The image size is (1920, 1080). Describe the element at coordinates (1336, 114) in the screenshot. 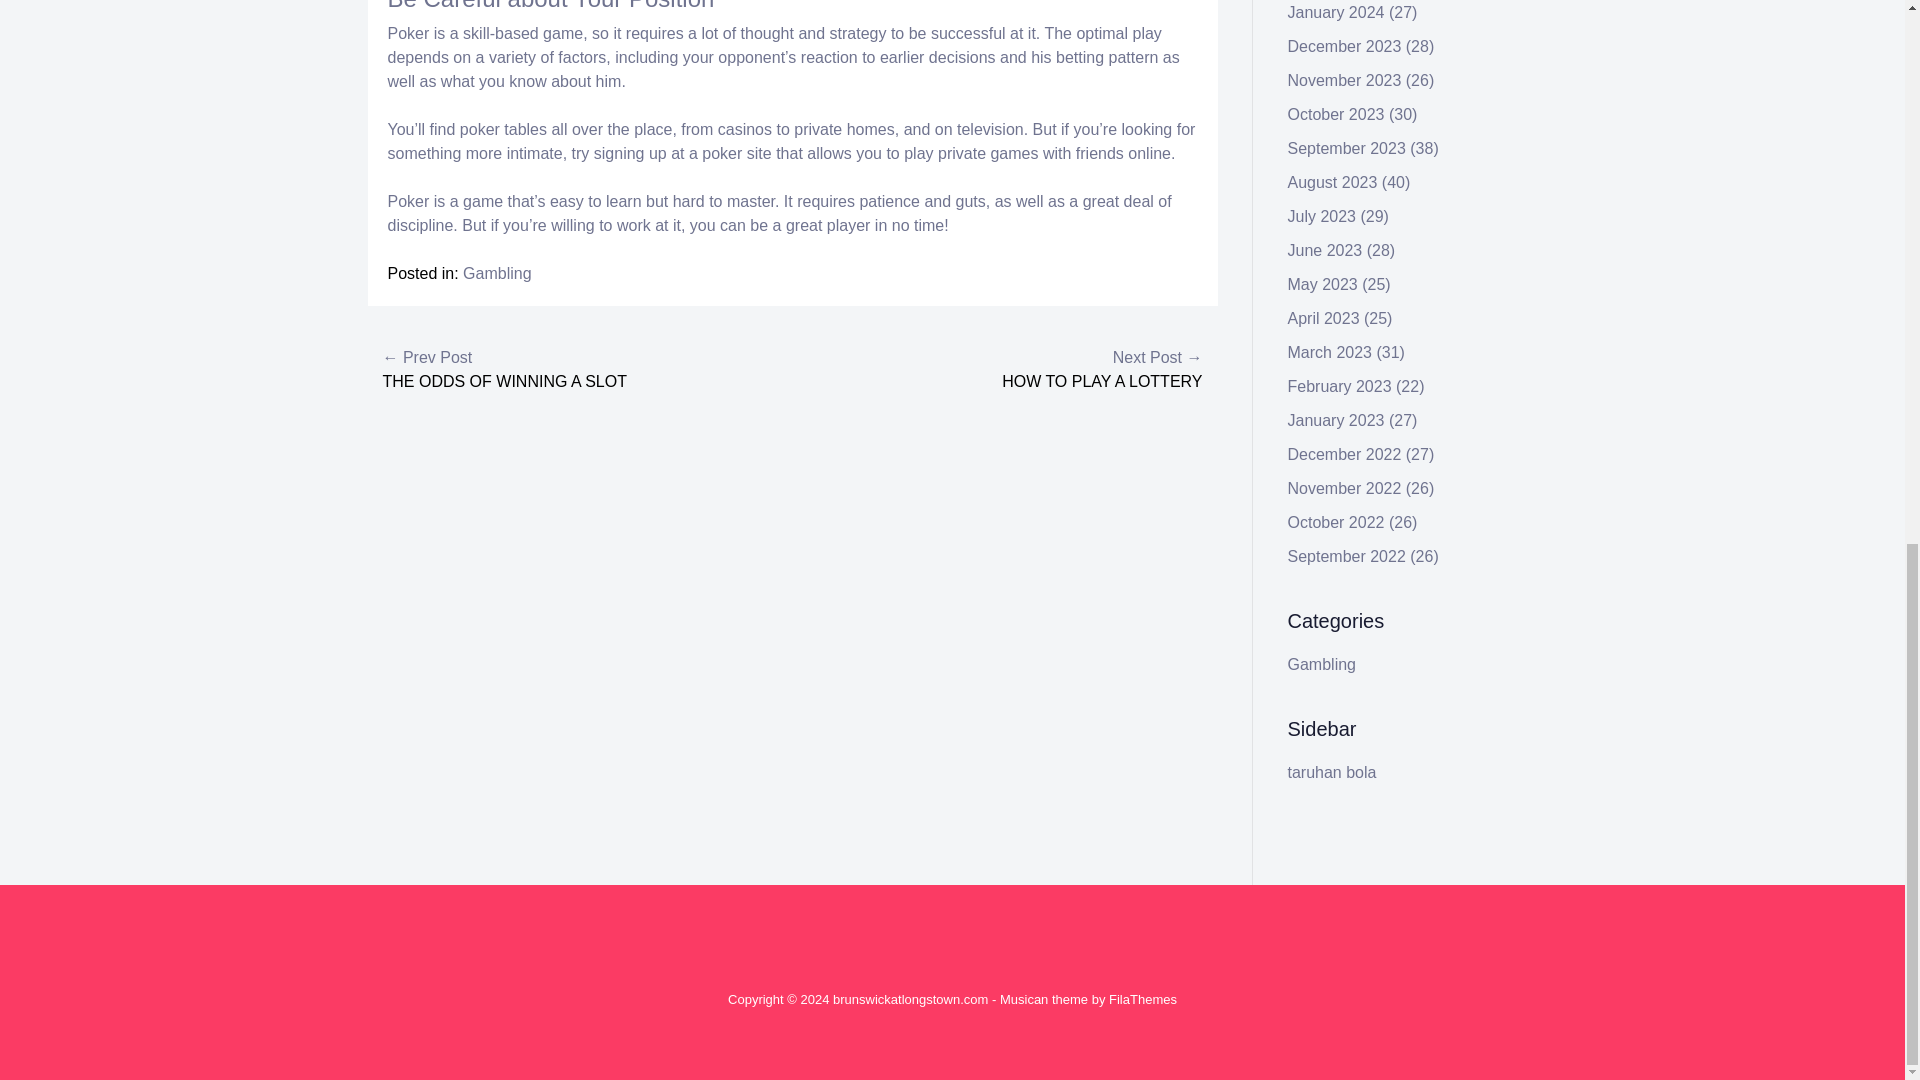

I see `October 2023` at that location.